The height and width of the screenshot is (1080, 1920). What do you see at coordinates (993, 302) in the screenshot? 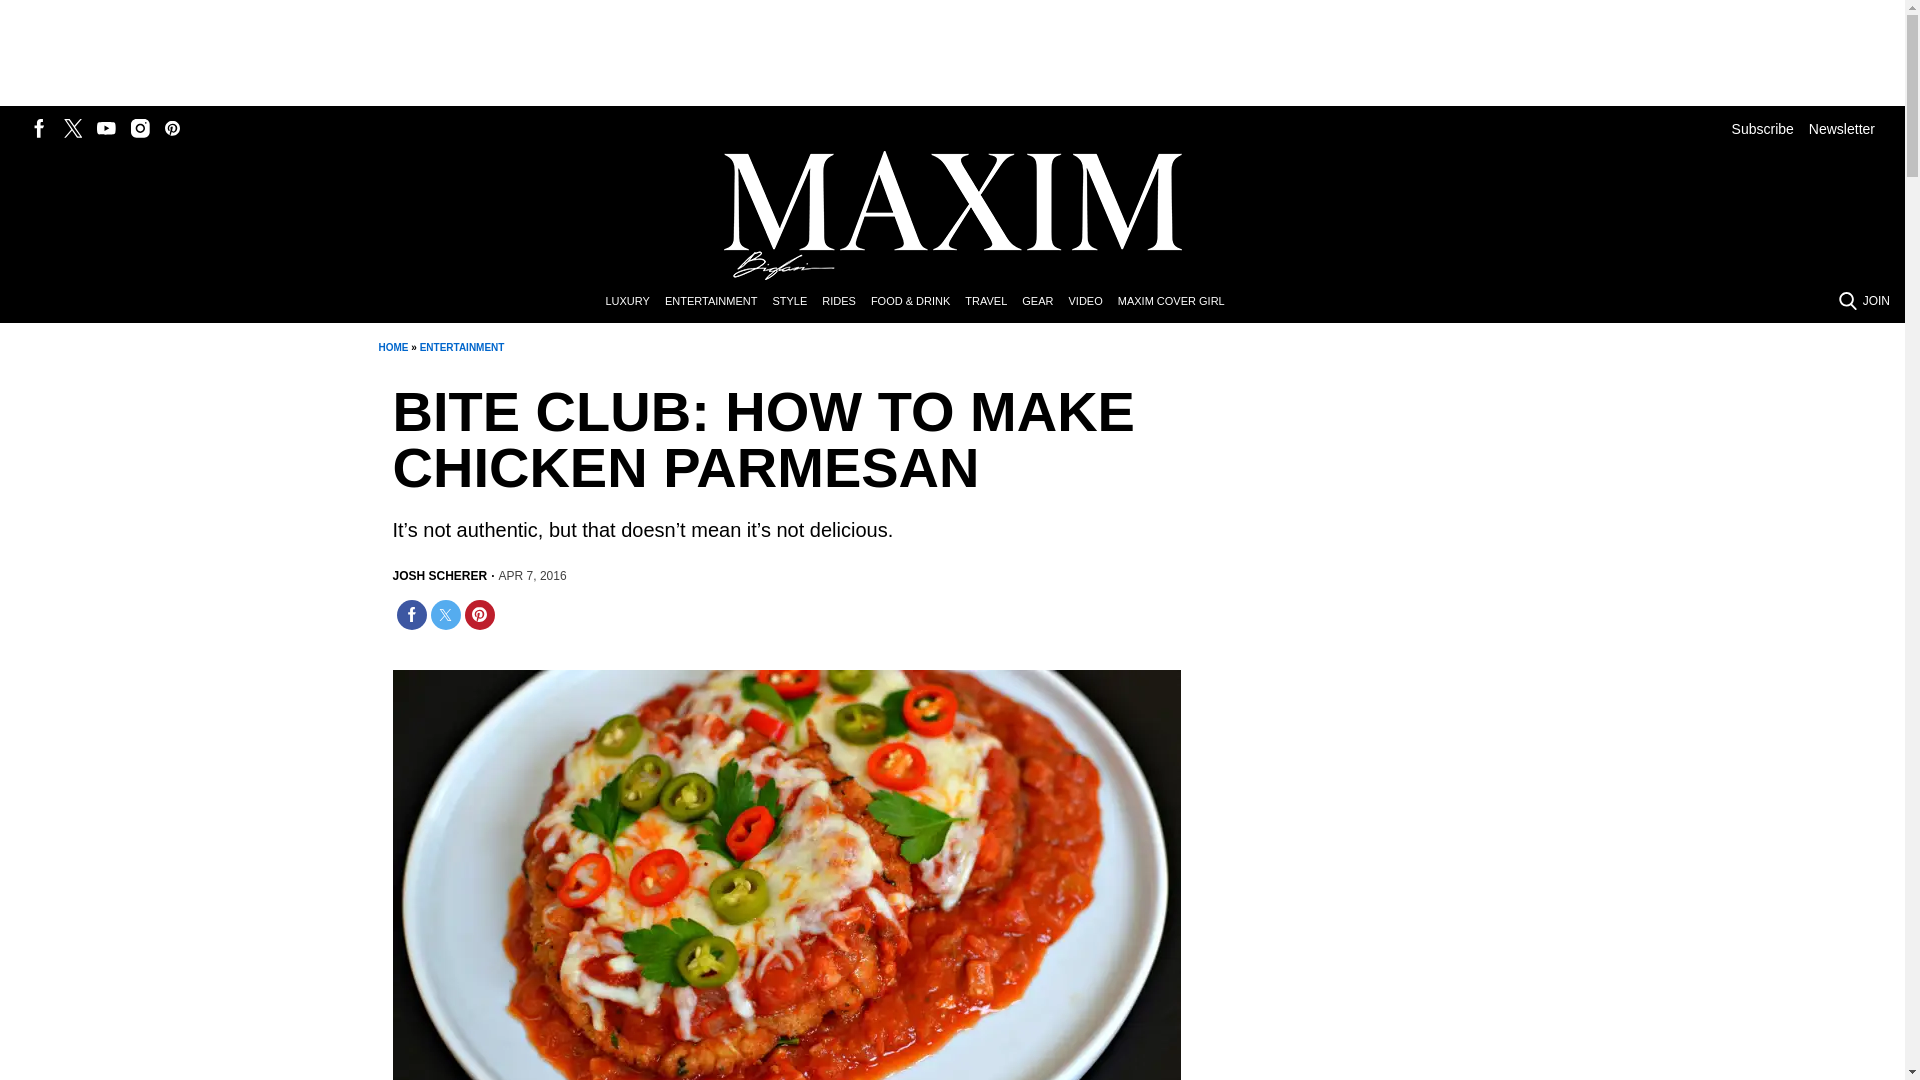
I see `TRAVEL` at bounding box center [993, 302].